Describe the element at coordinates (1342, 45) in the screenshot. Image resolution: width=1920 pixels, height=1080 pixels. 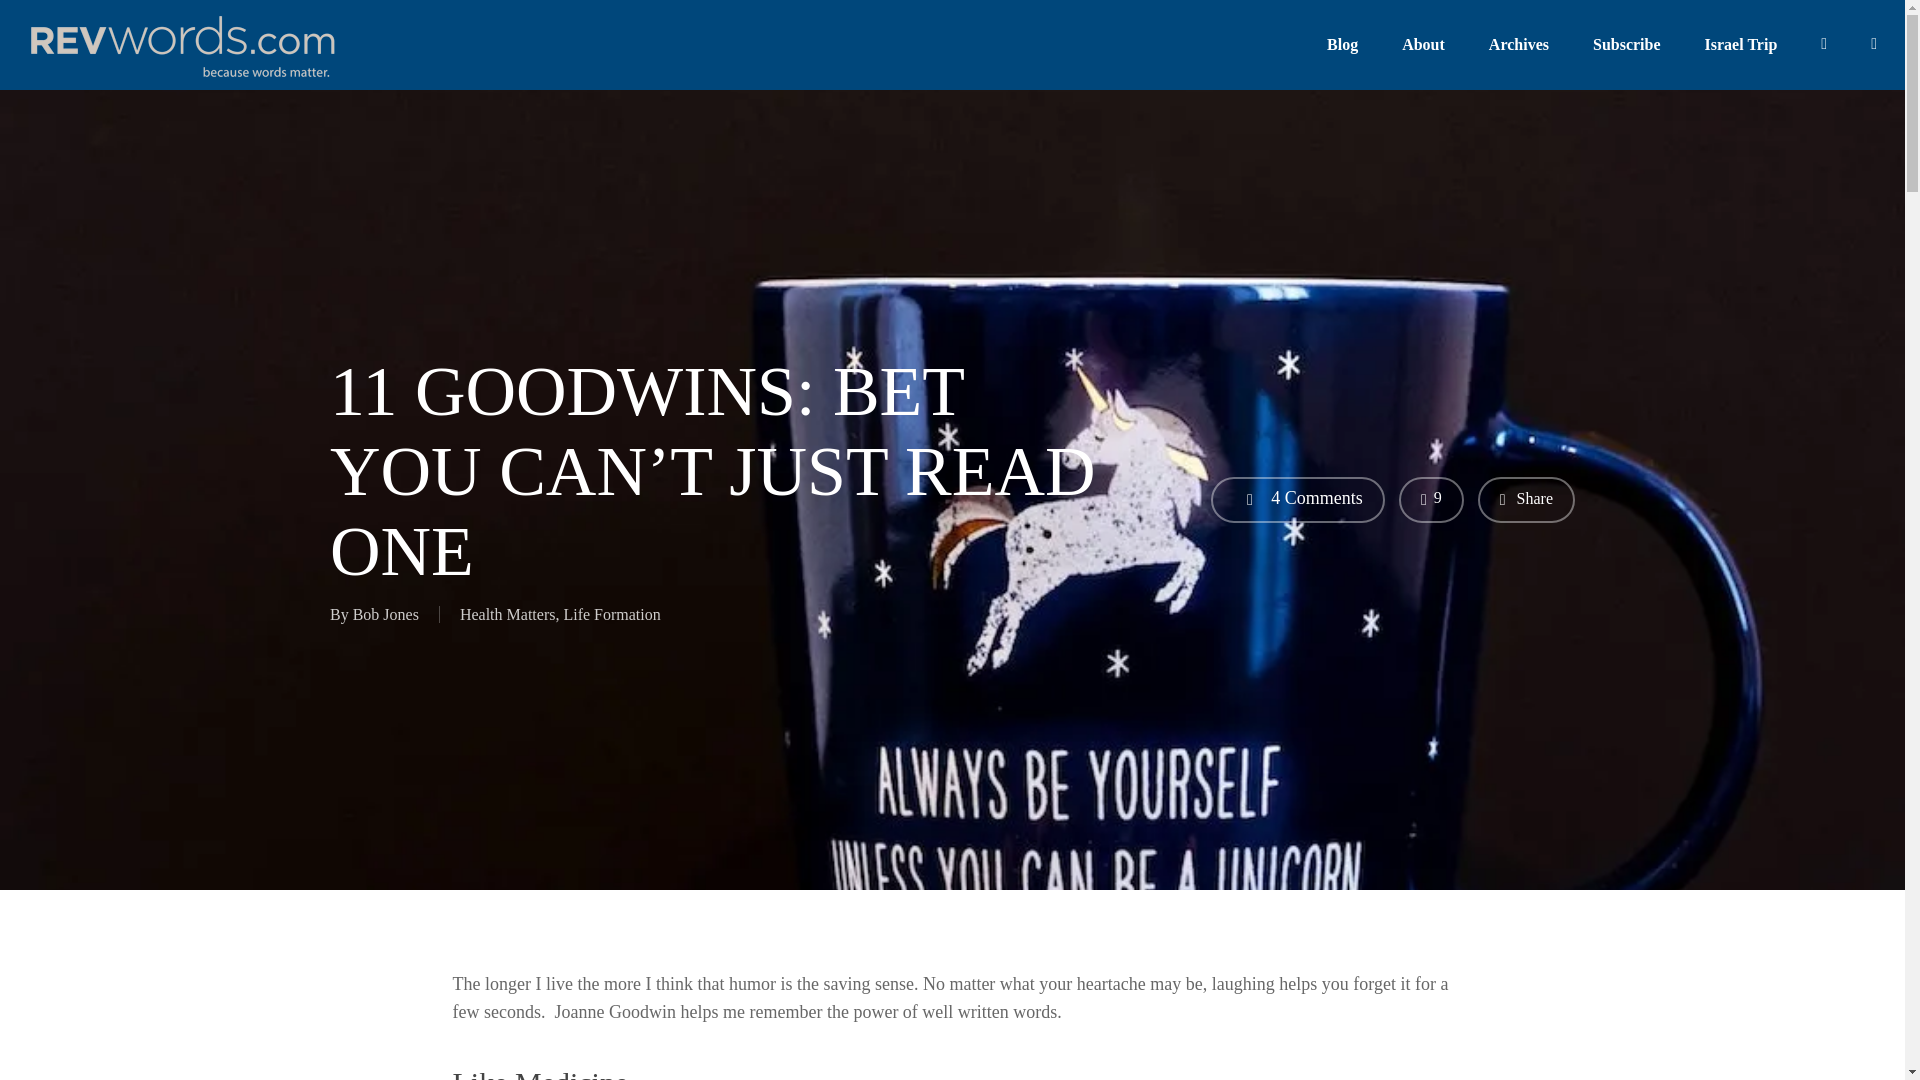
I see `Blog` at that location.